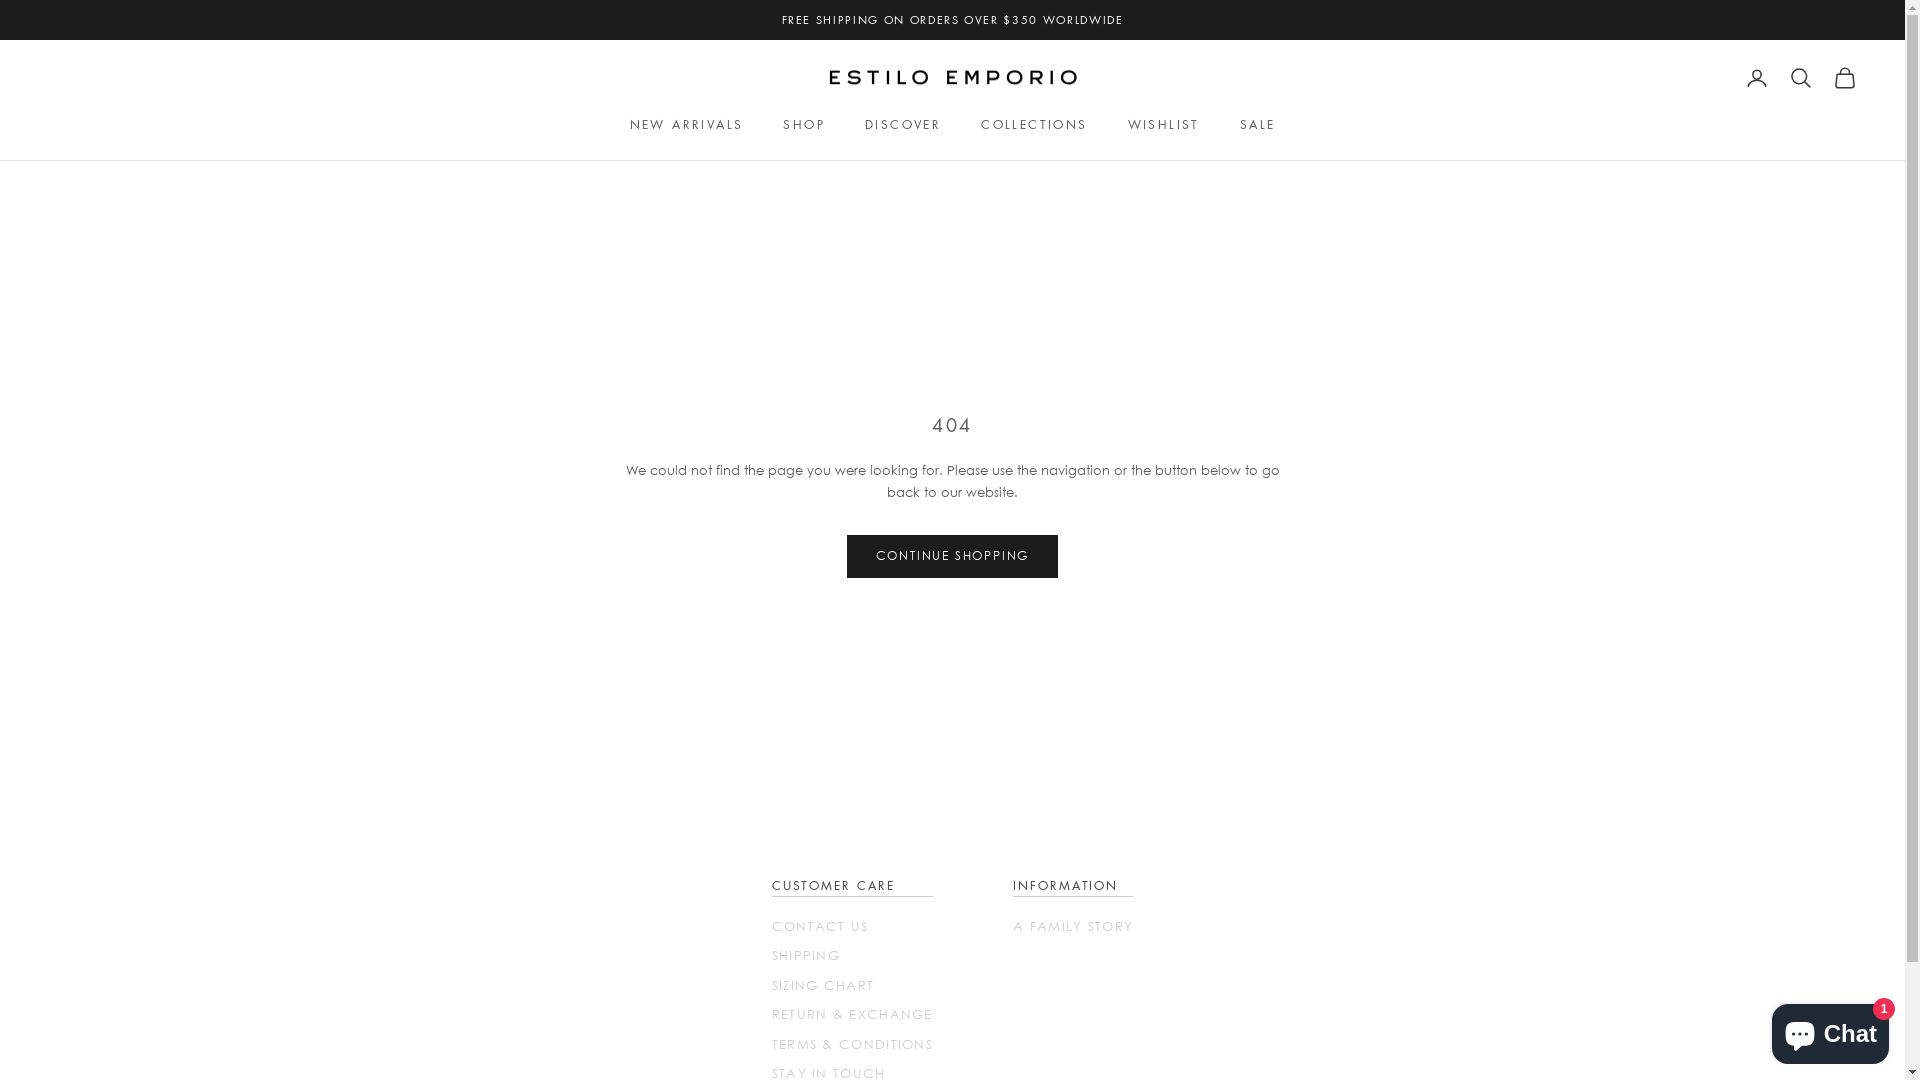 This screenshot has width=1920, height=1080. What do you see at coordinates (824, 985) in the screenshot?
I see `SIZING CHART` at bounding box center [824, 985].